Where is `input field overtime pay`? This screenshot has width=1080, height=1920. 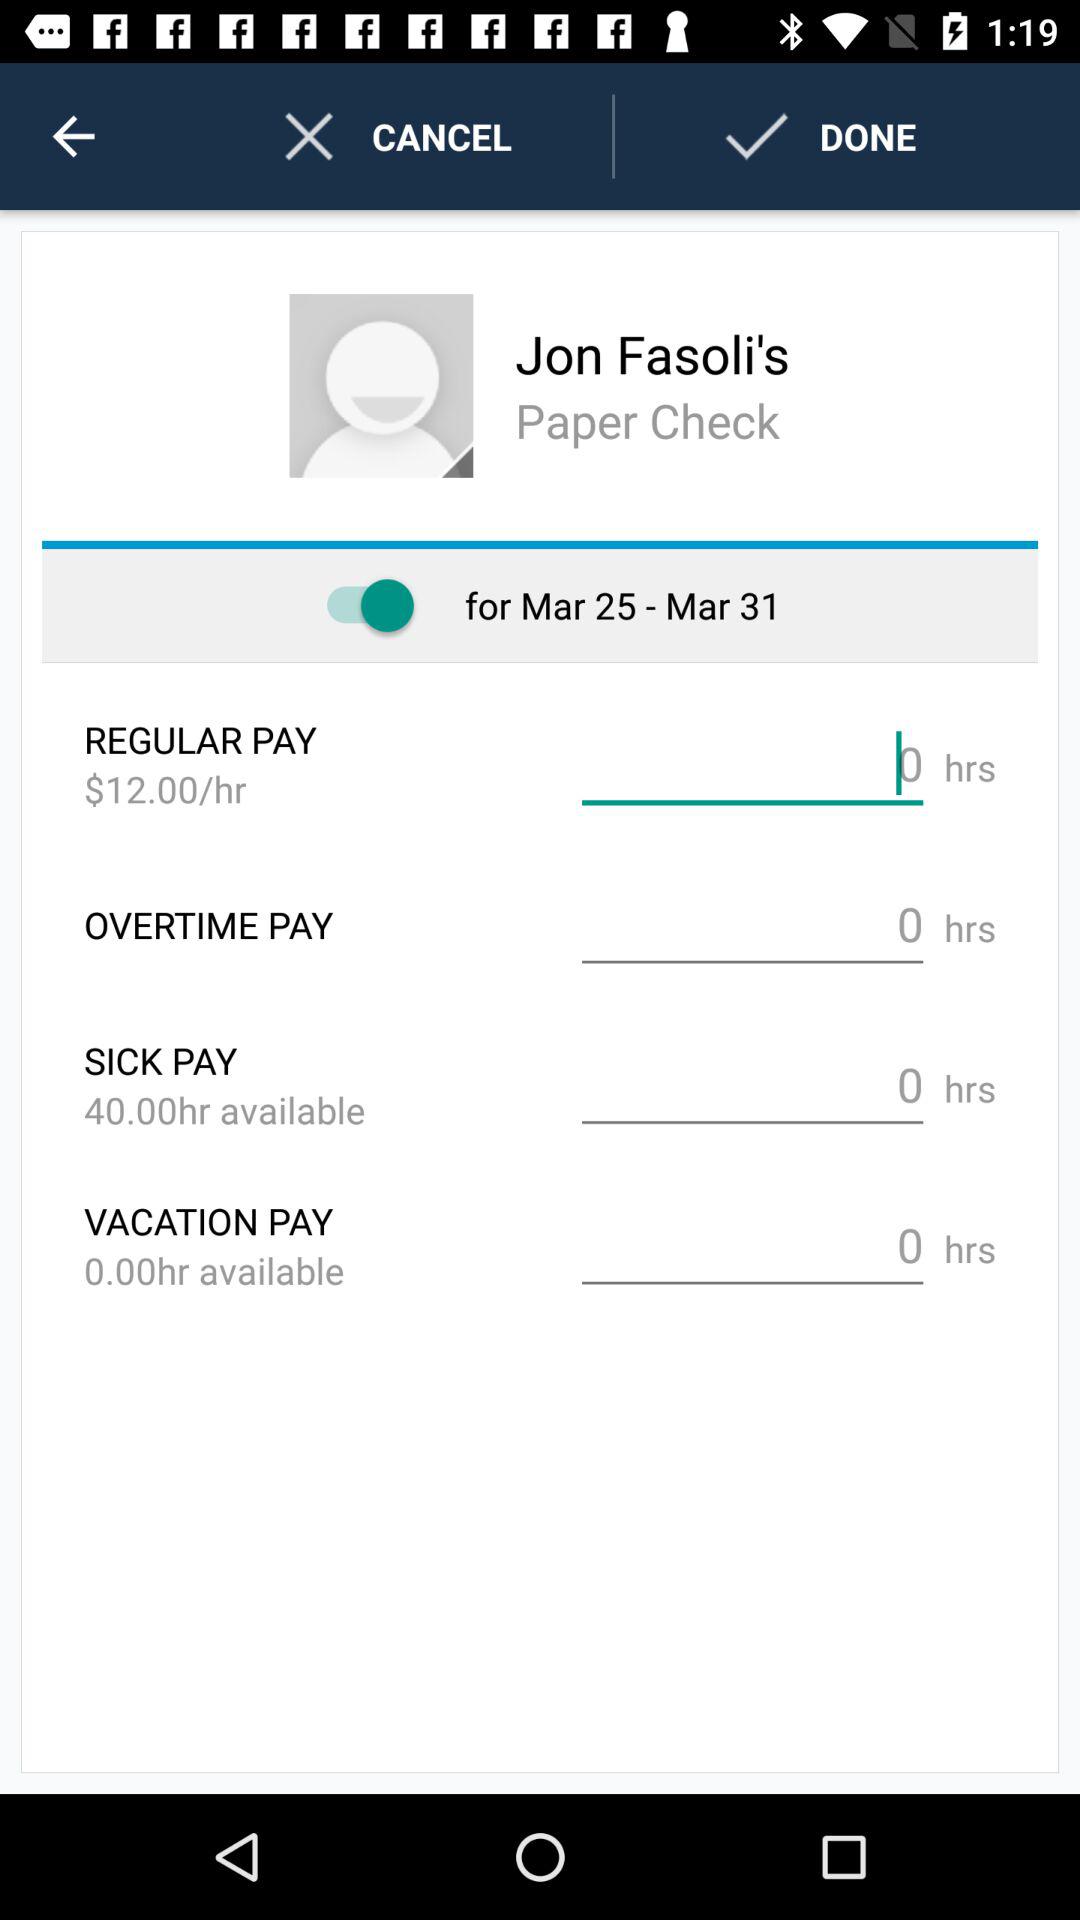 input field overtime pay is located at coordinates (752, 924).